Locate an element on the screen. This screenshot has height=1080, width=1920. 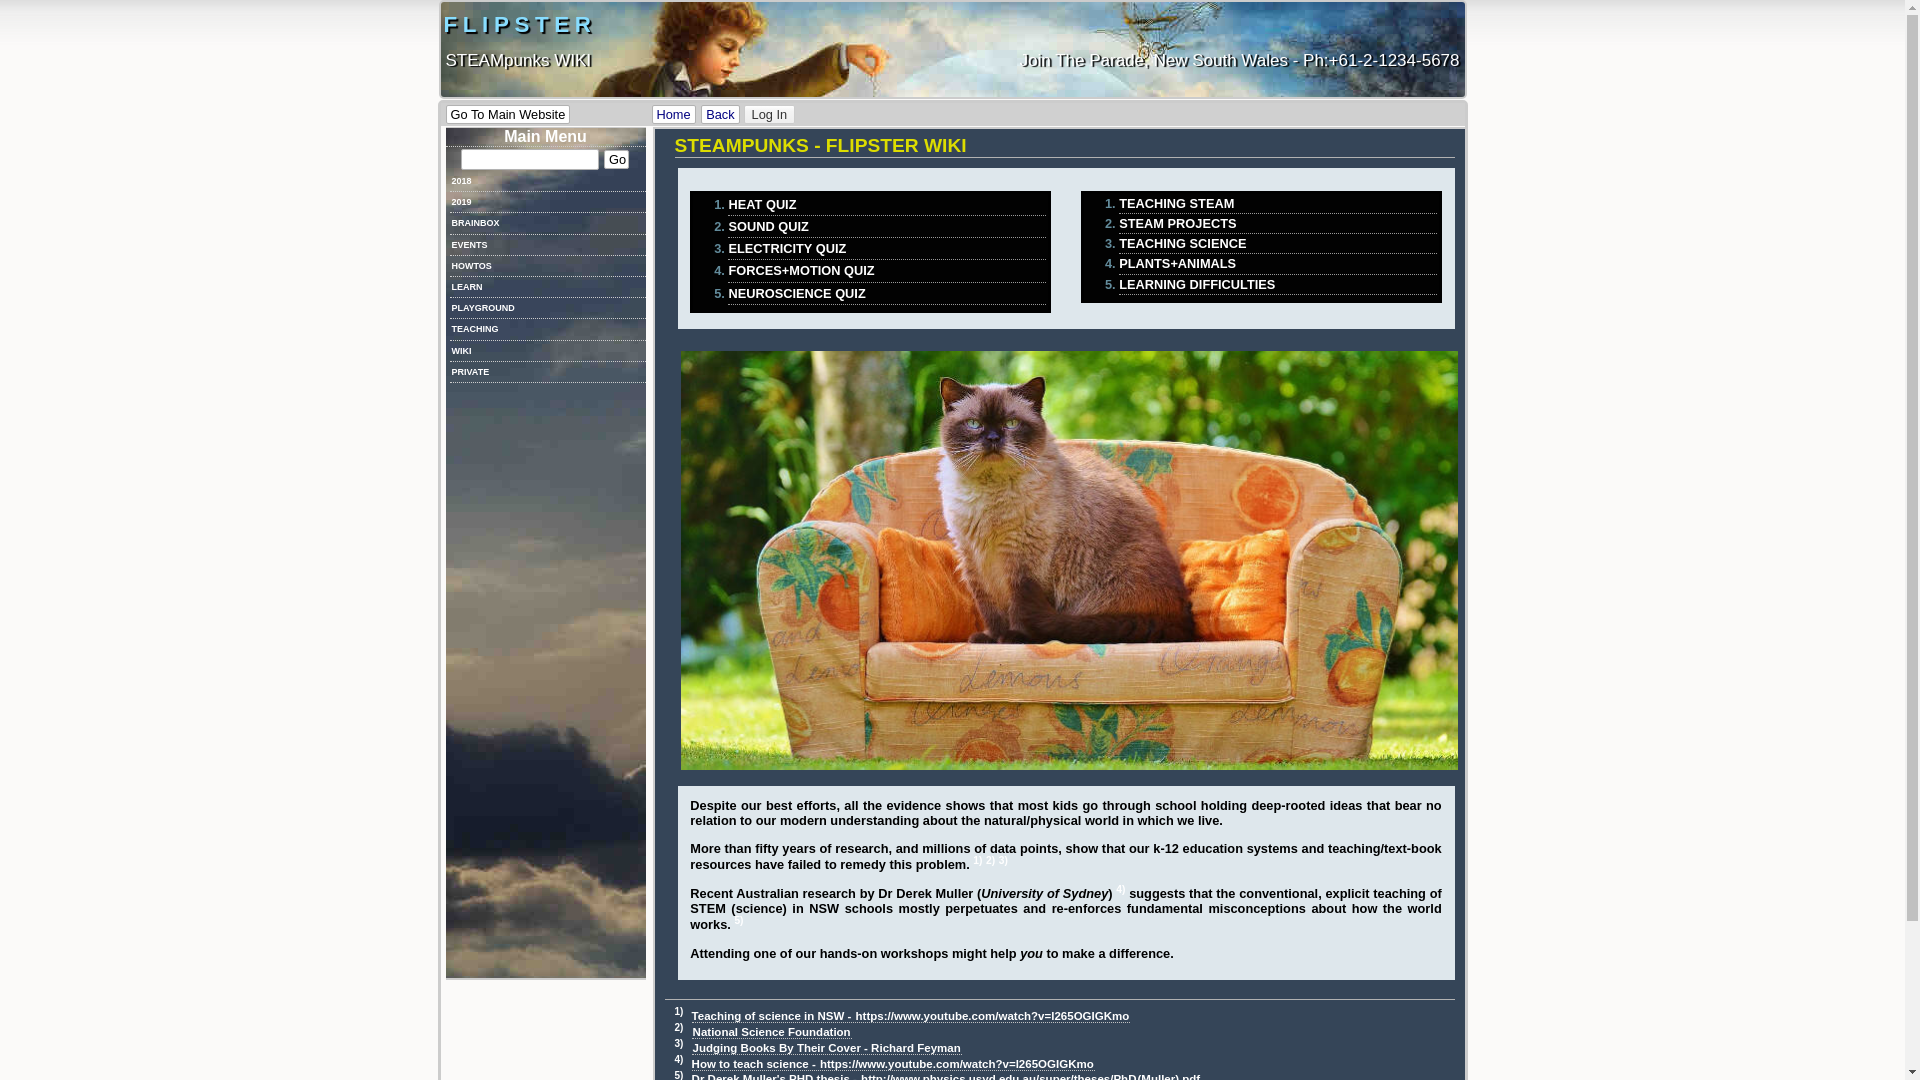
TEACHING is located at coordinates (548, 330).